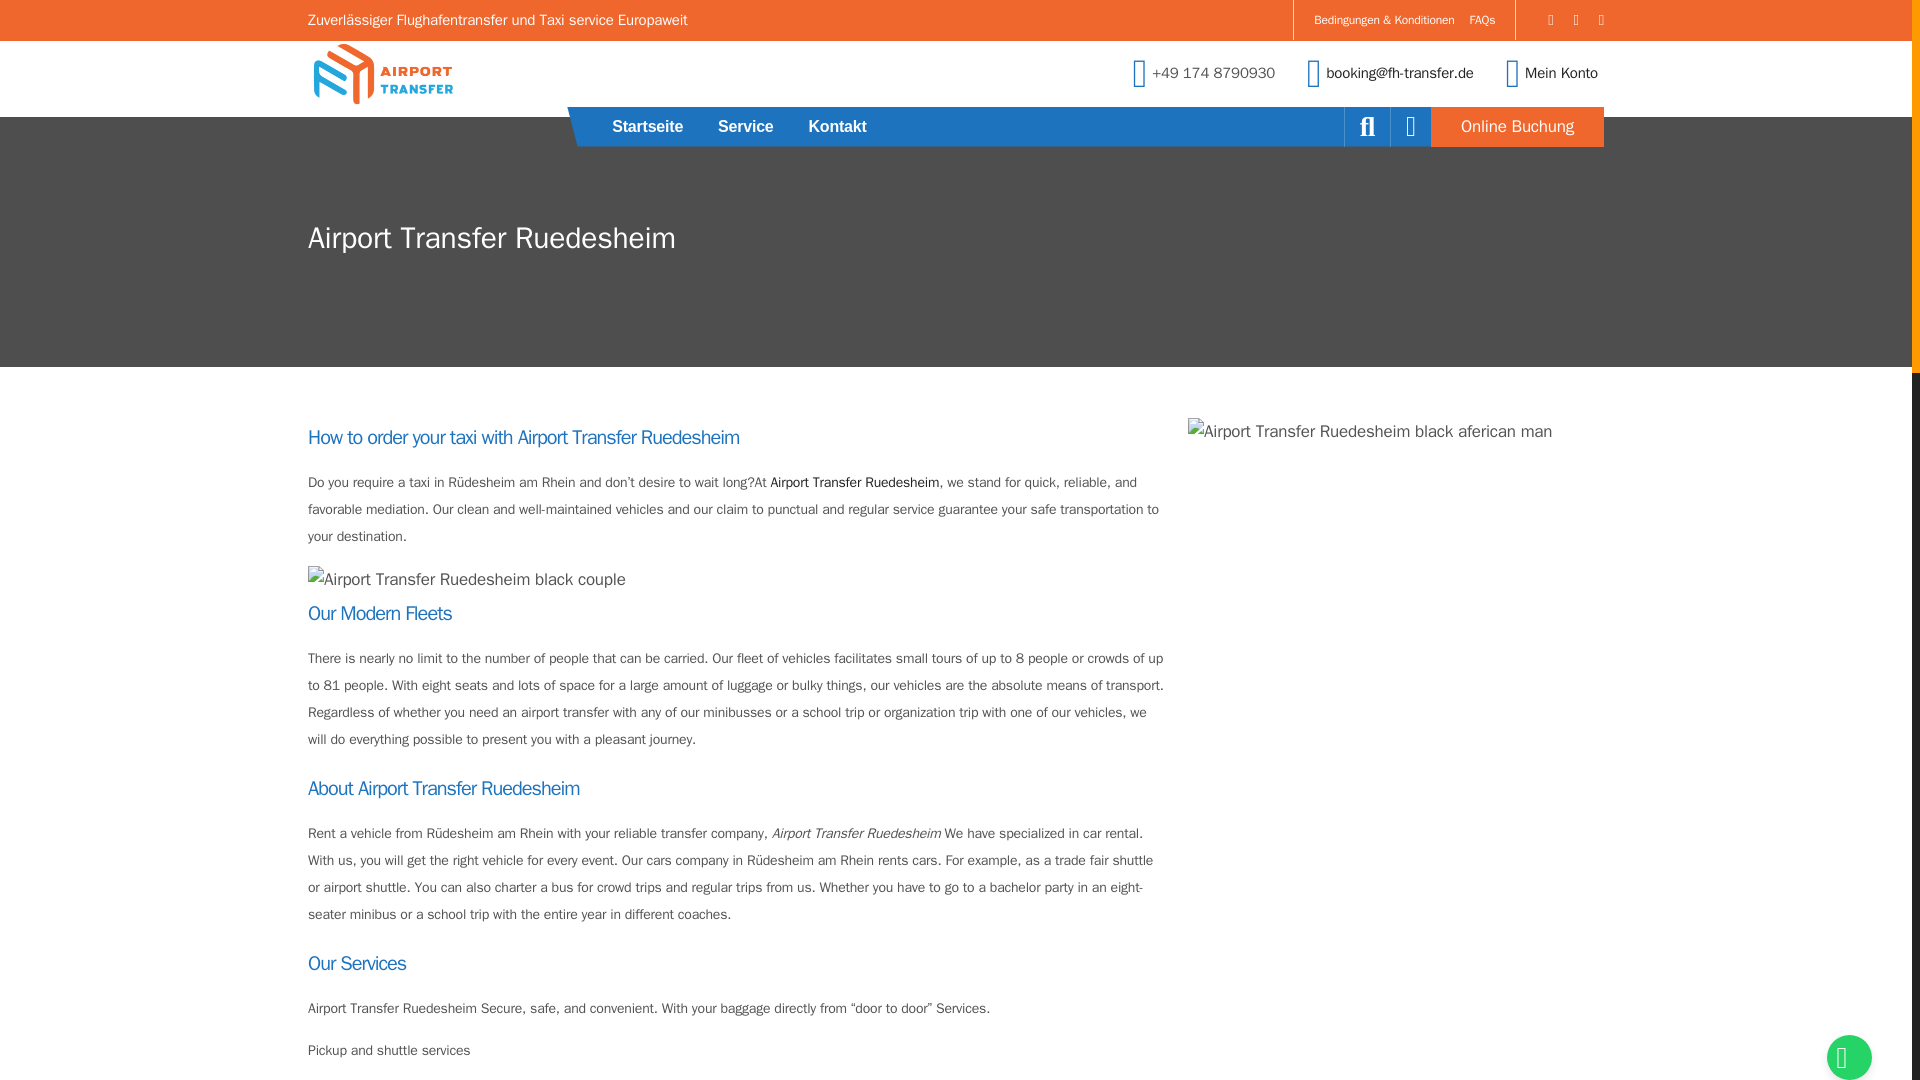 The image size is (1920, 1080). I want to click on Startseite, so click(648, 125).